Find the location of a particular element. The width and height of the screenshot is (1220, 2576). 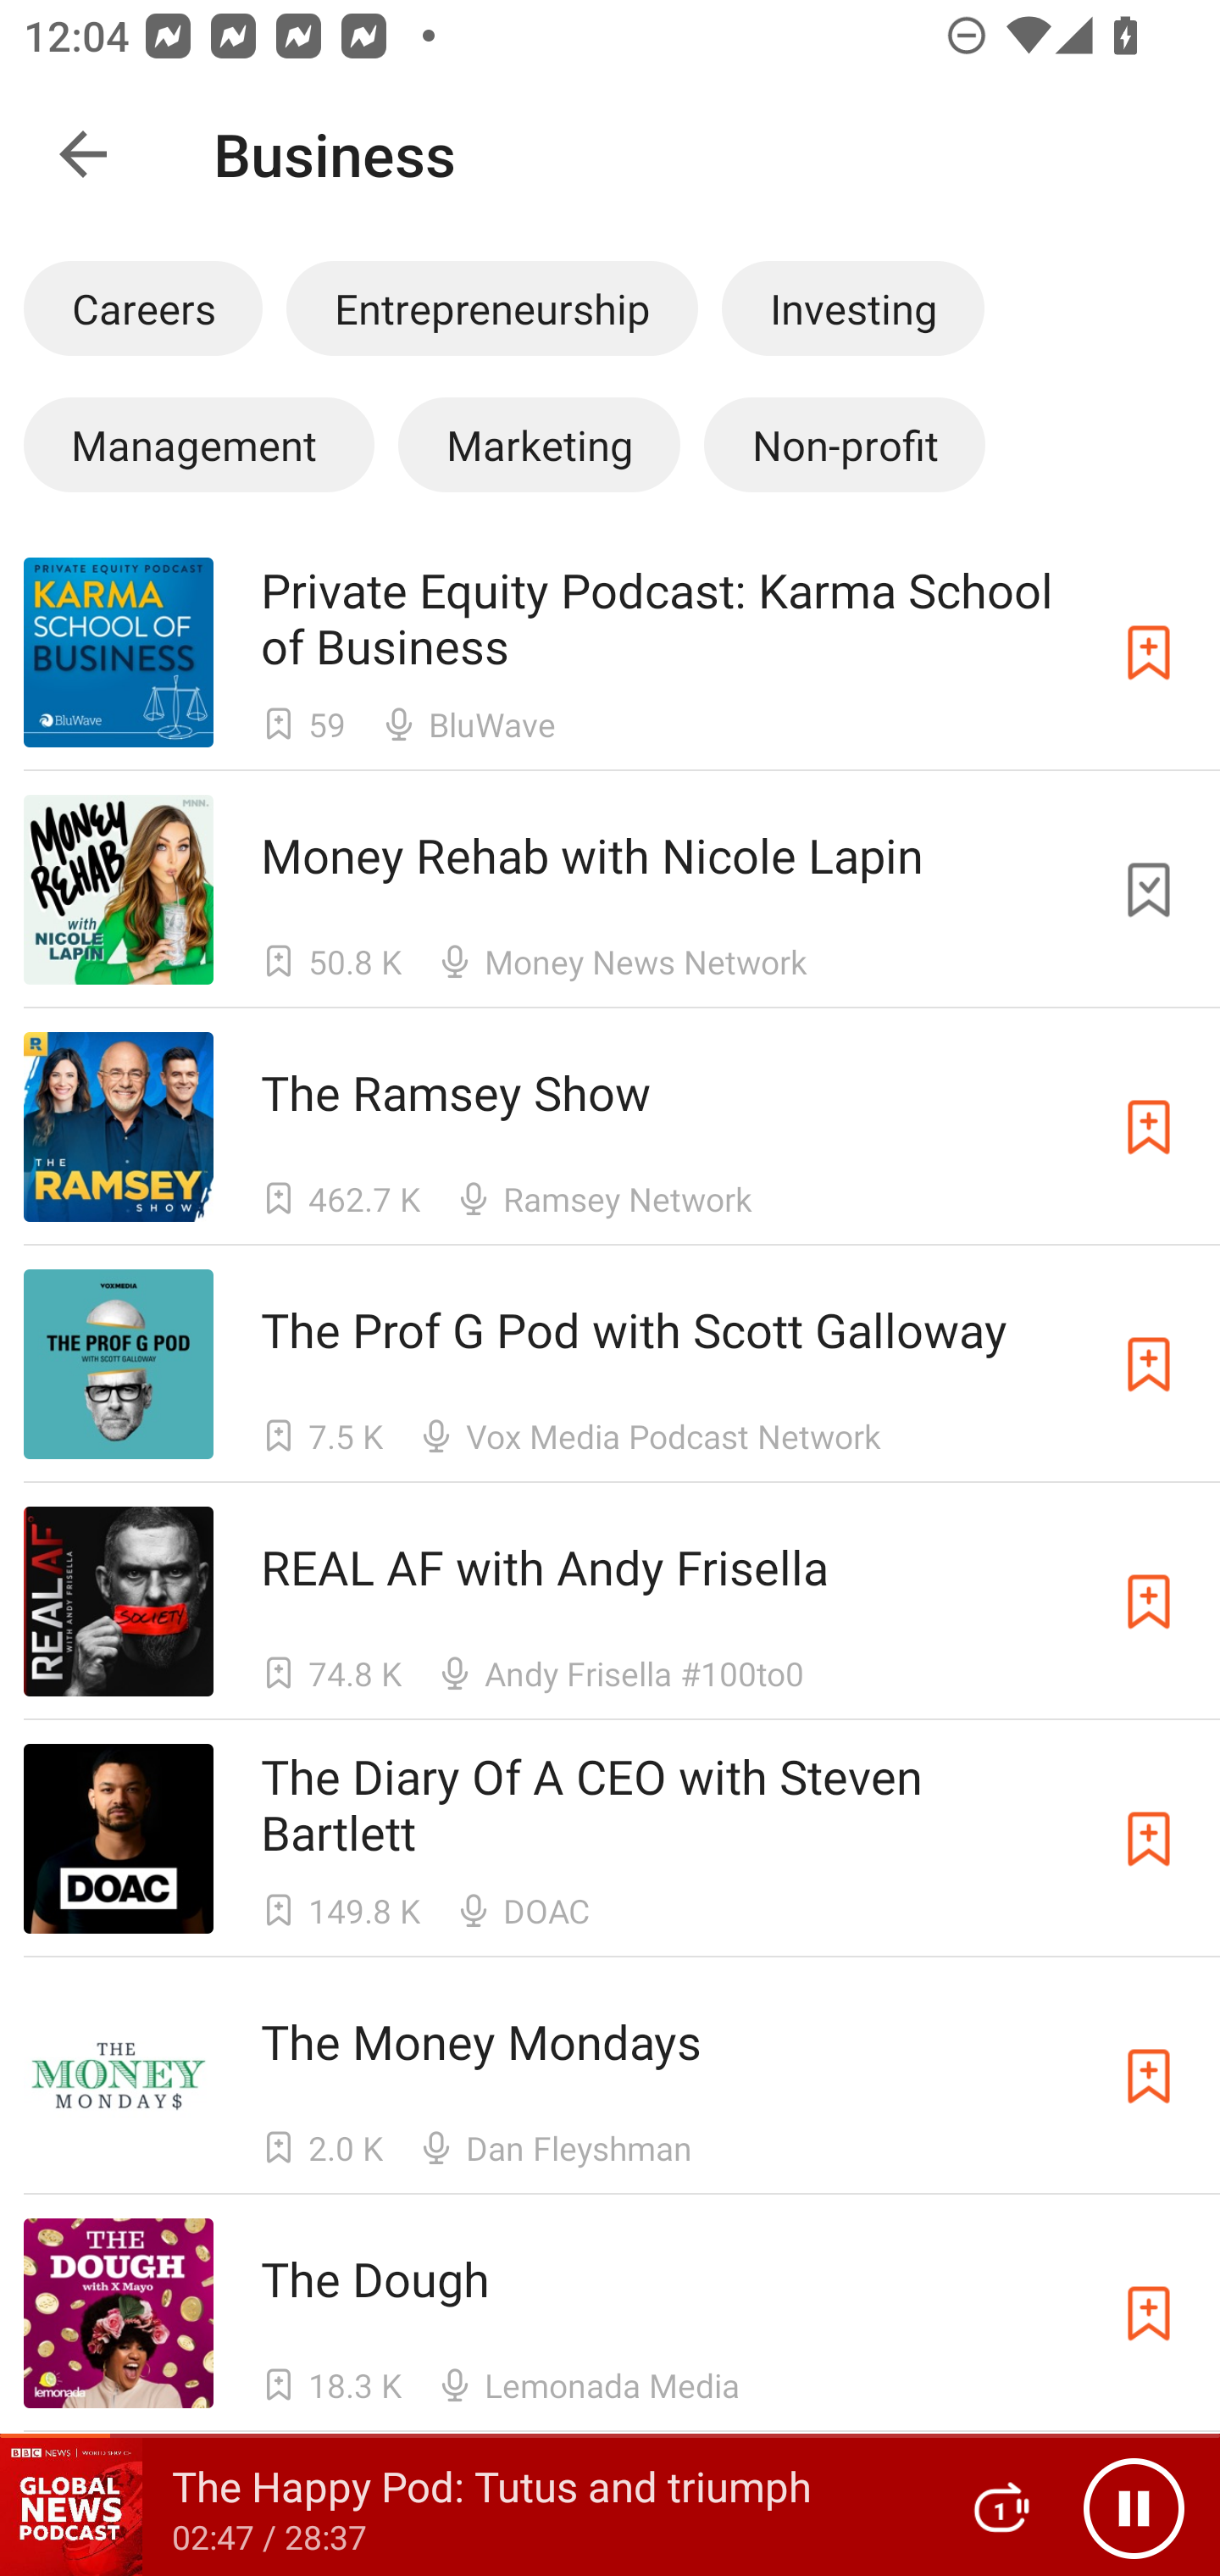

The Happy Pod: Tutus and triumph 02:45 / 28:37 is located at coordinates (464, 2507).